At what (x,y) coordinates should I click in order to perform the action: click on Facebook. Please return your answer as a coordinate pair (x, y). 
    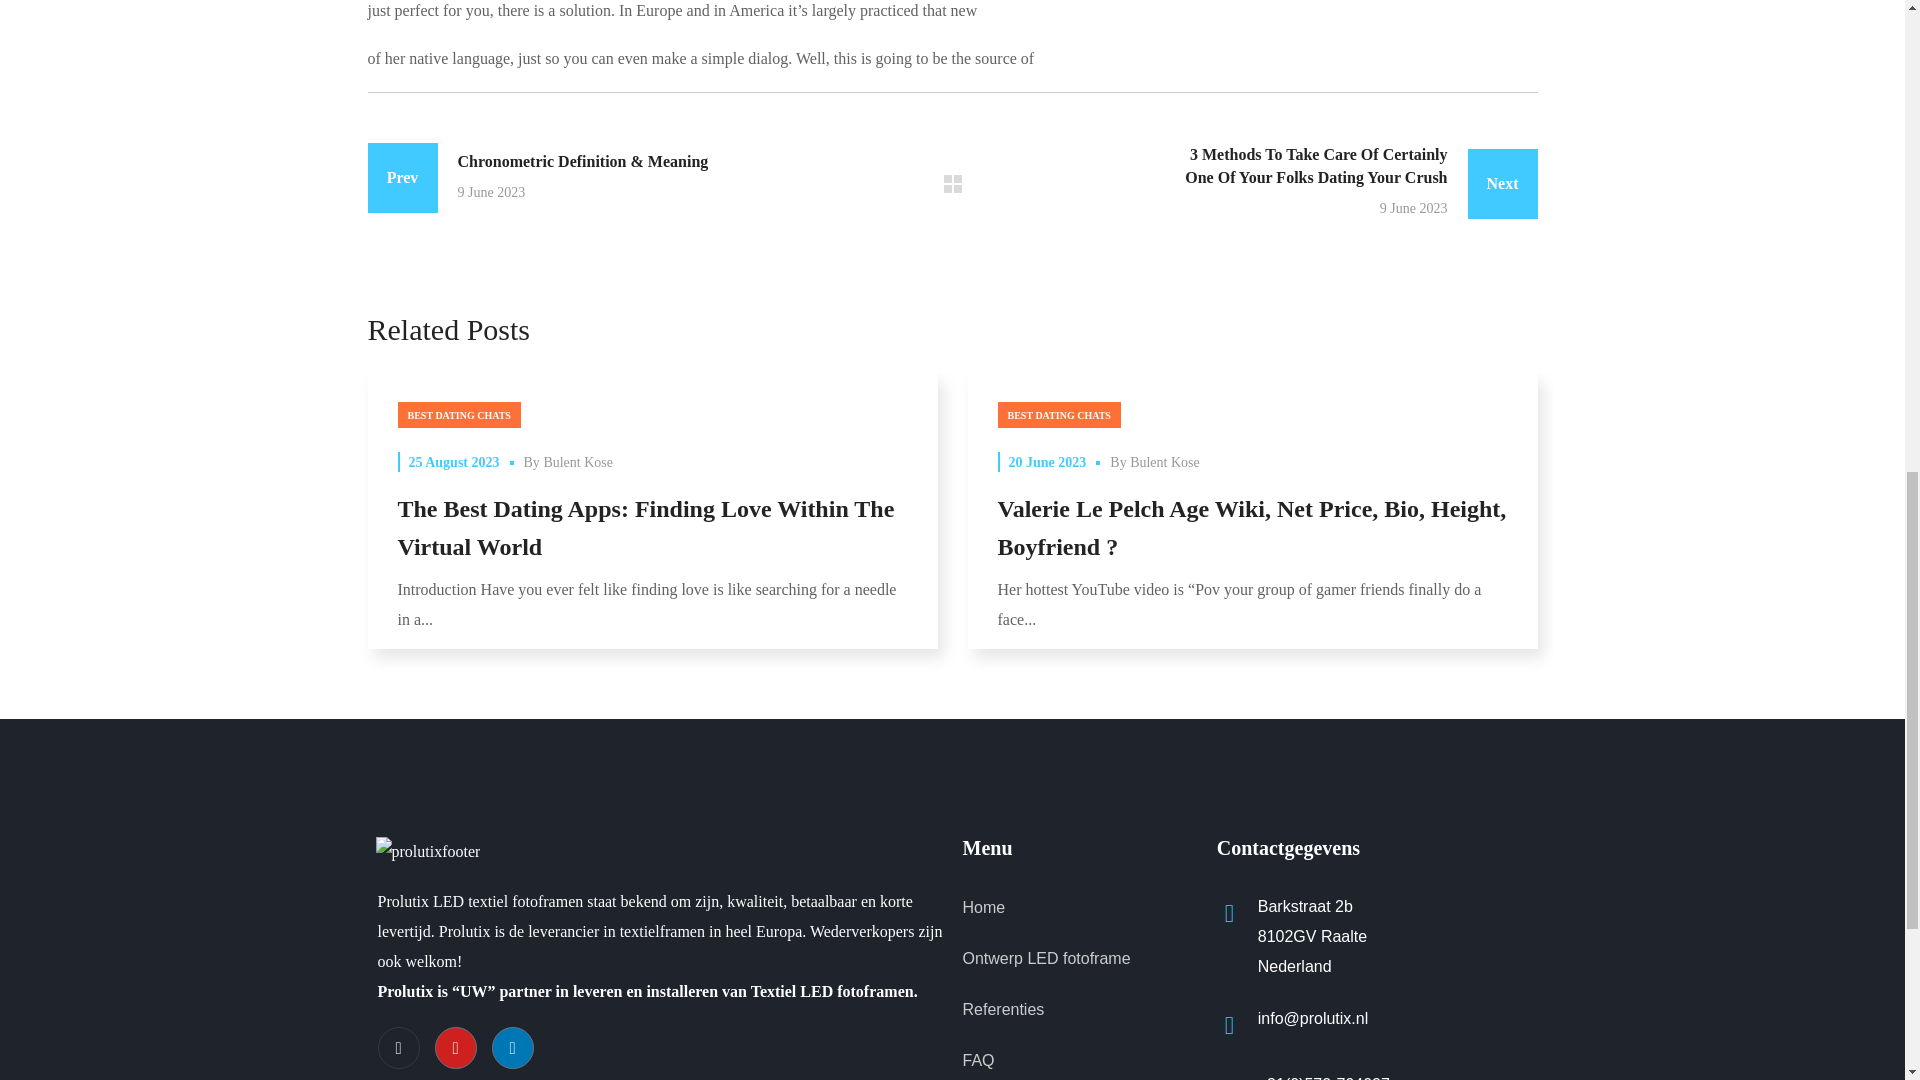
    Looking at the image, I should click on (399, 1048).